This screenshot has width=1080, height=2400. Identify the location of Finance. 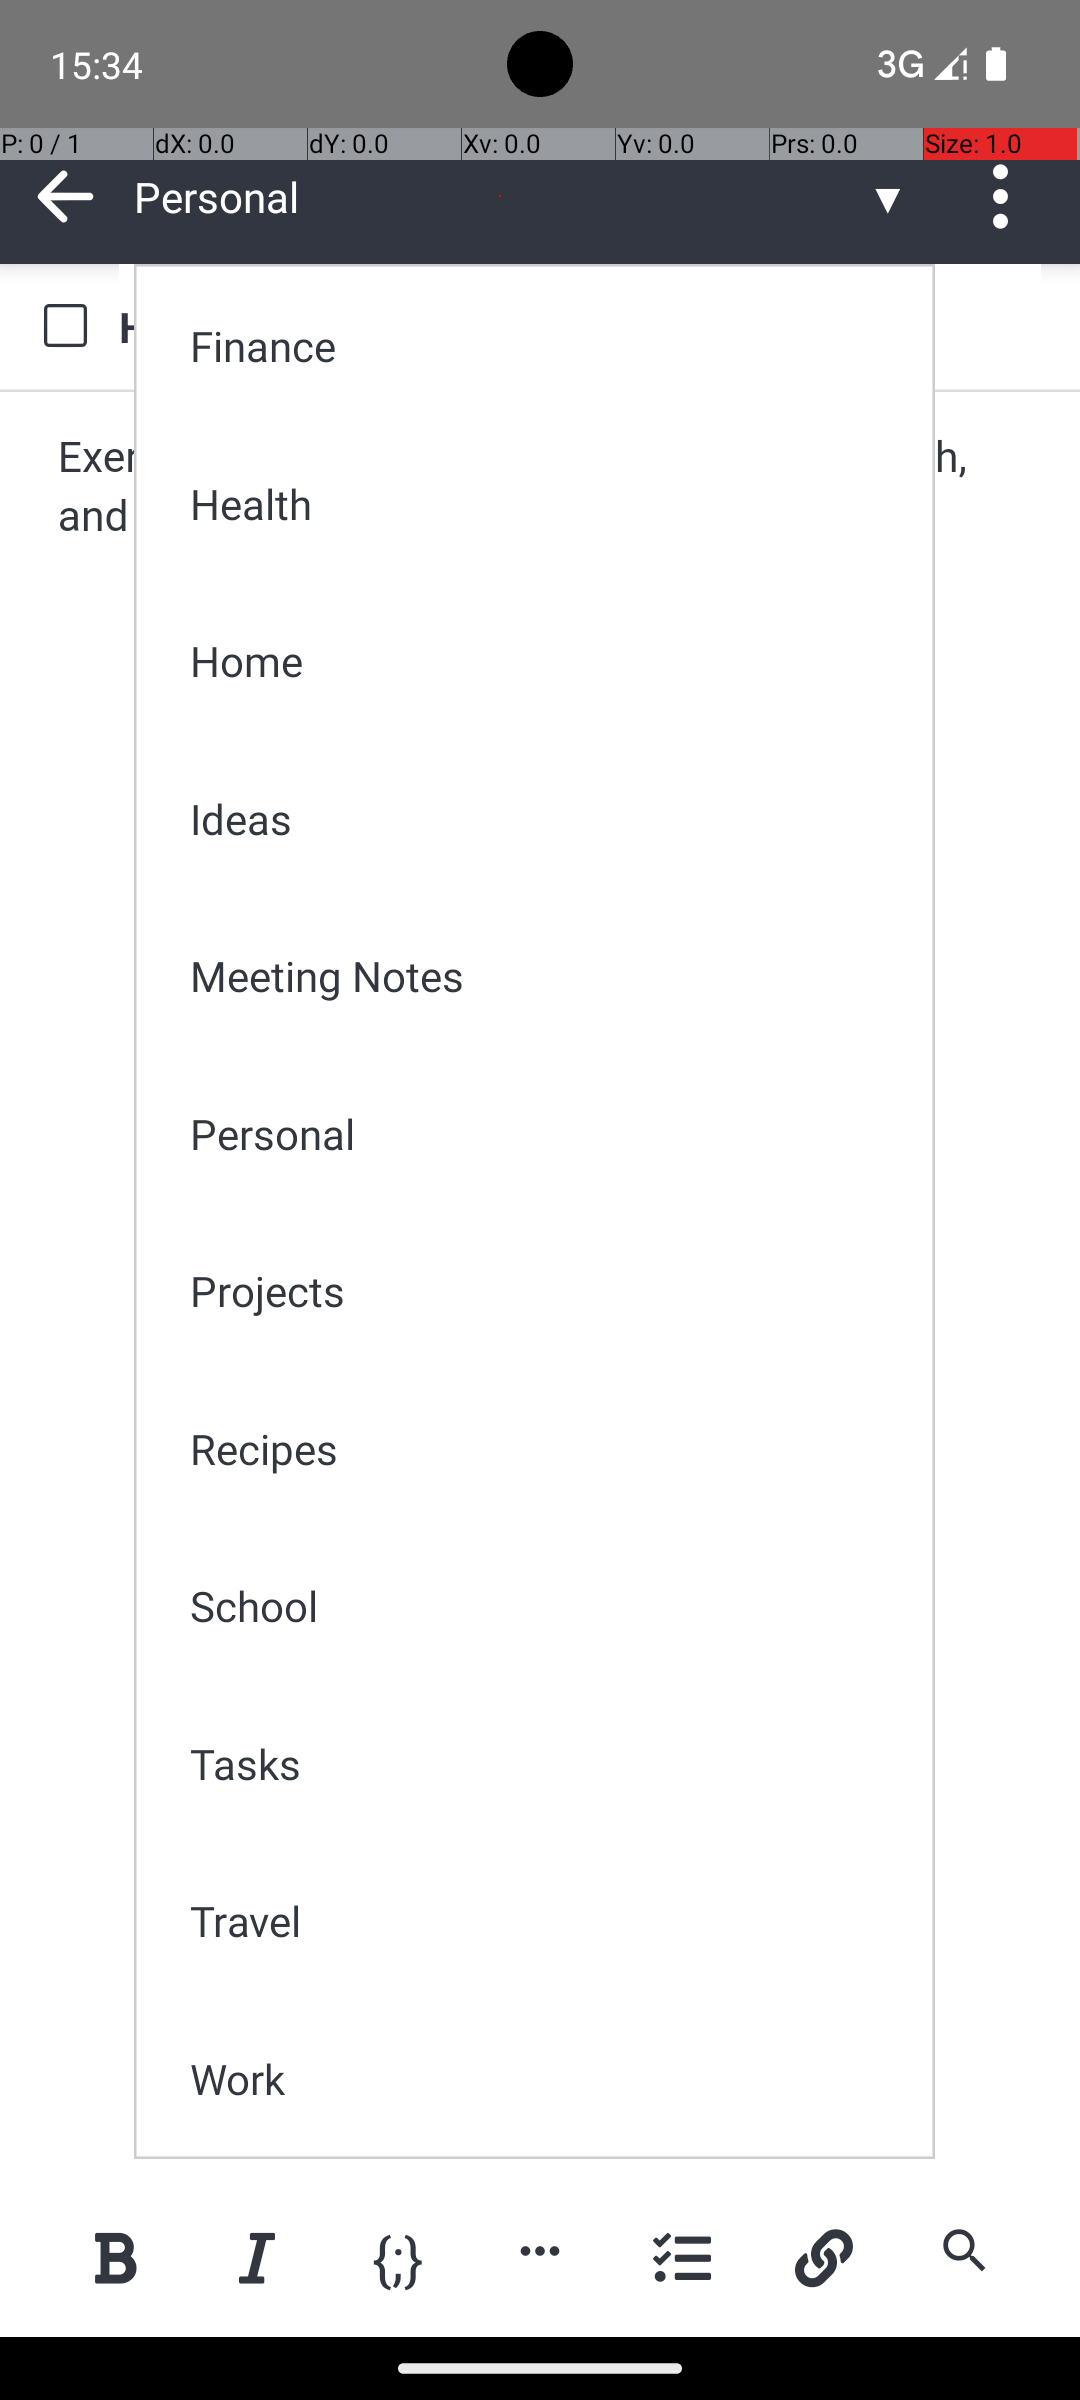
(548, 346).